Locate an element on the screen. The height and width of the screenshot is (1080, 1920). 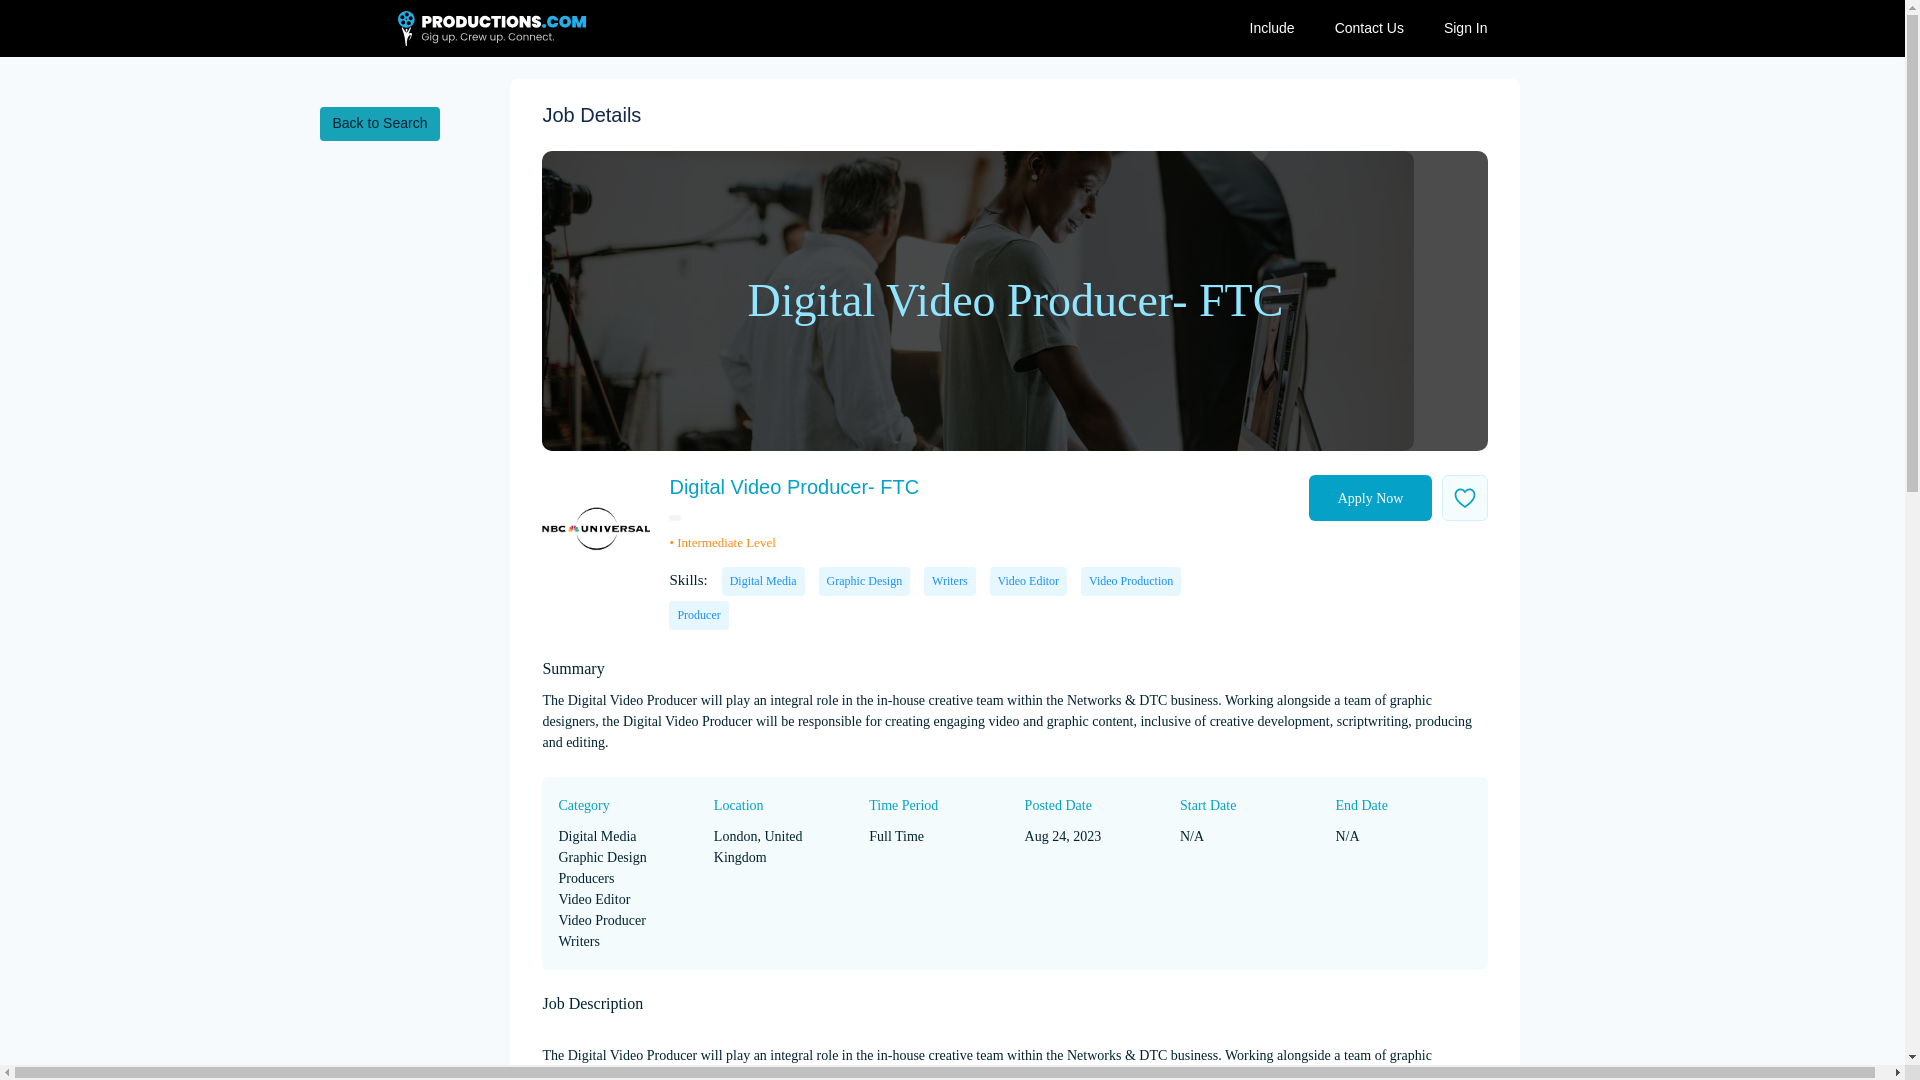
Back to Search is located at coordinates (380, 124).